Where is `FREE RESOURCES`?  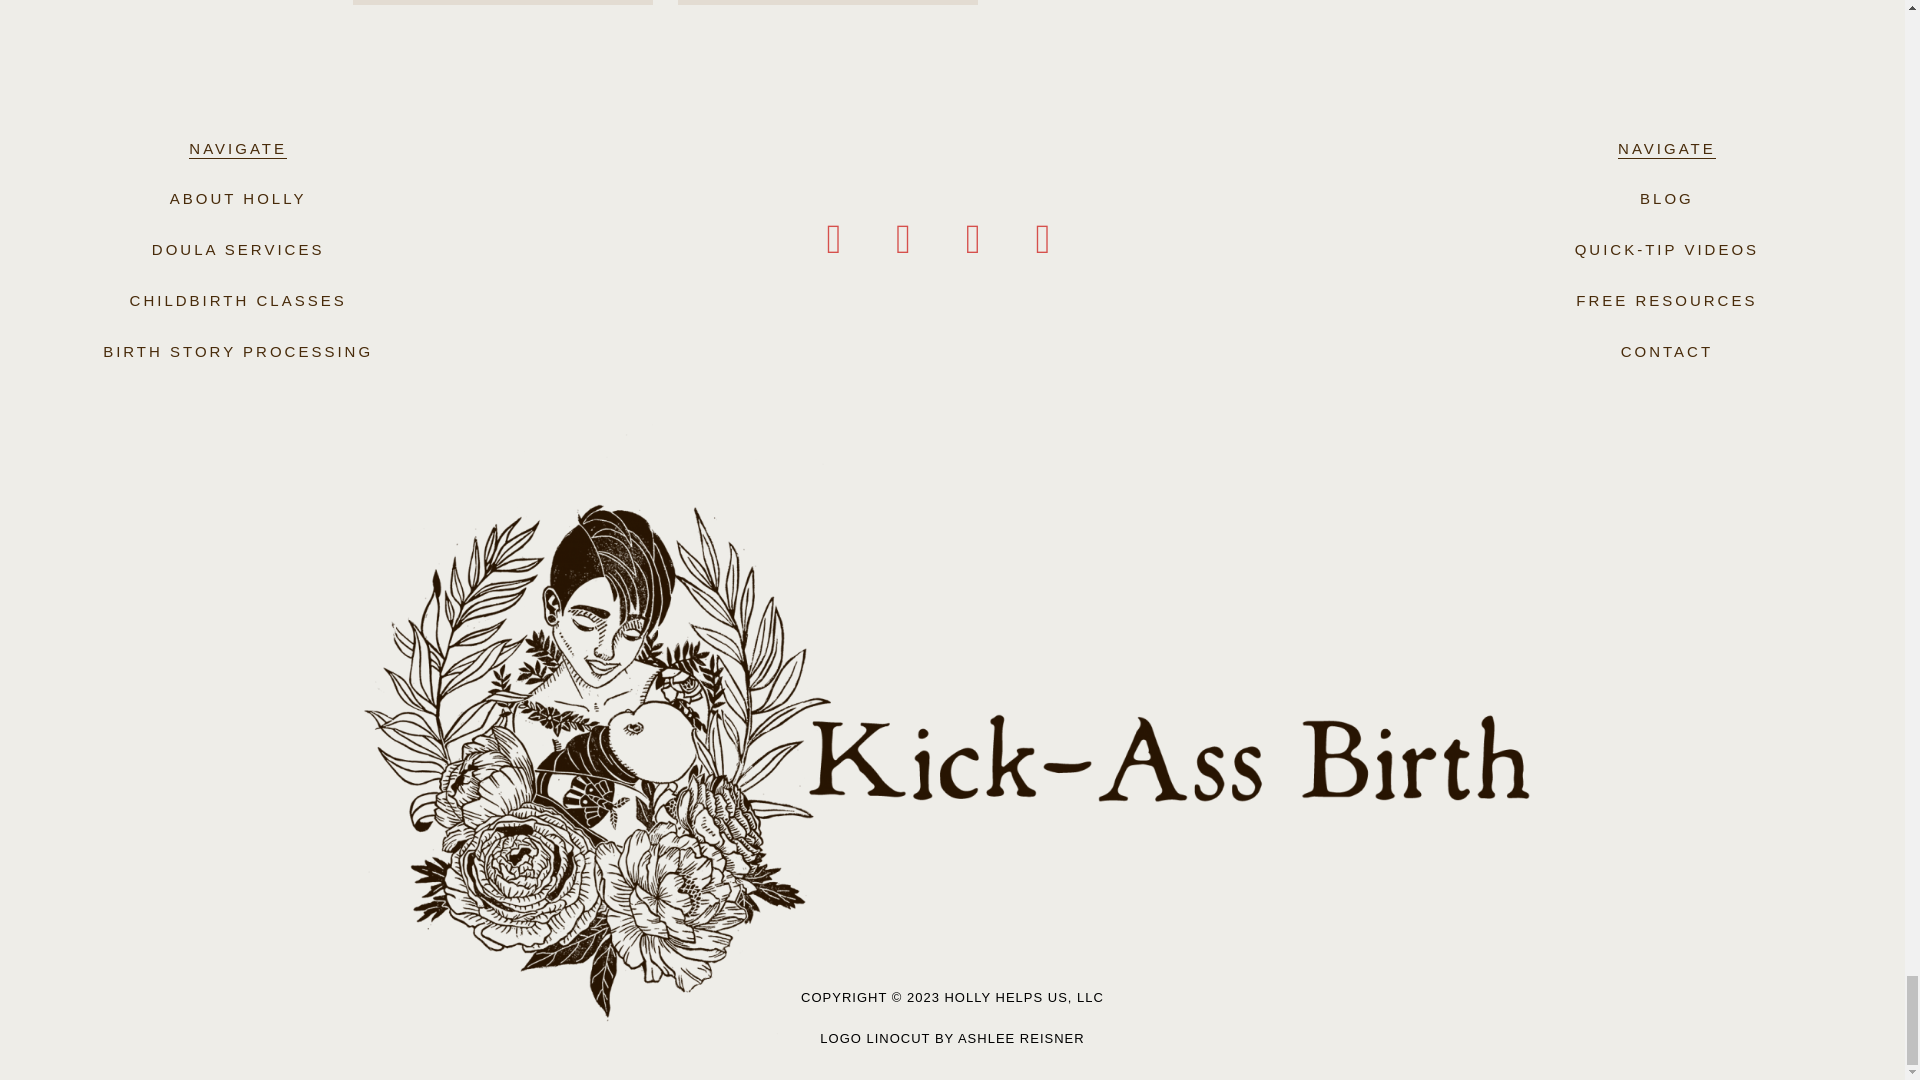 FREE RESOURCES is located at coordinates (1666, 300).